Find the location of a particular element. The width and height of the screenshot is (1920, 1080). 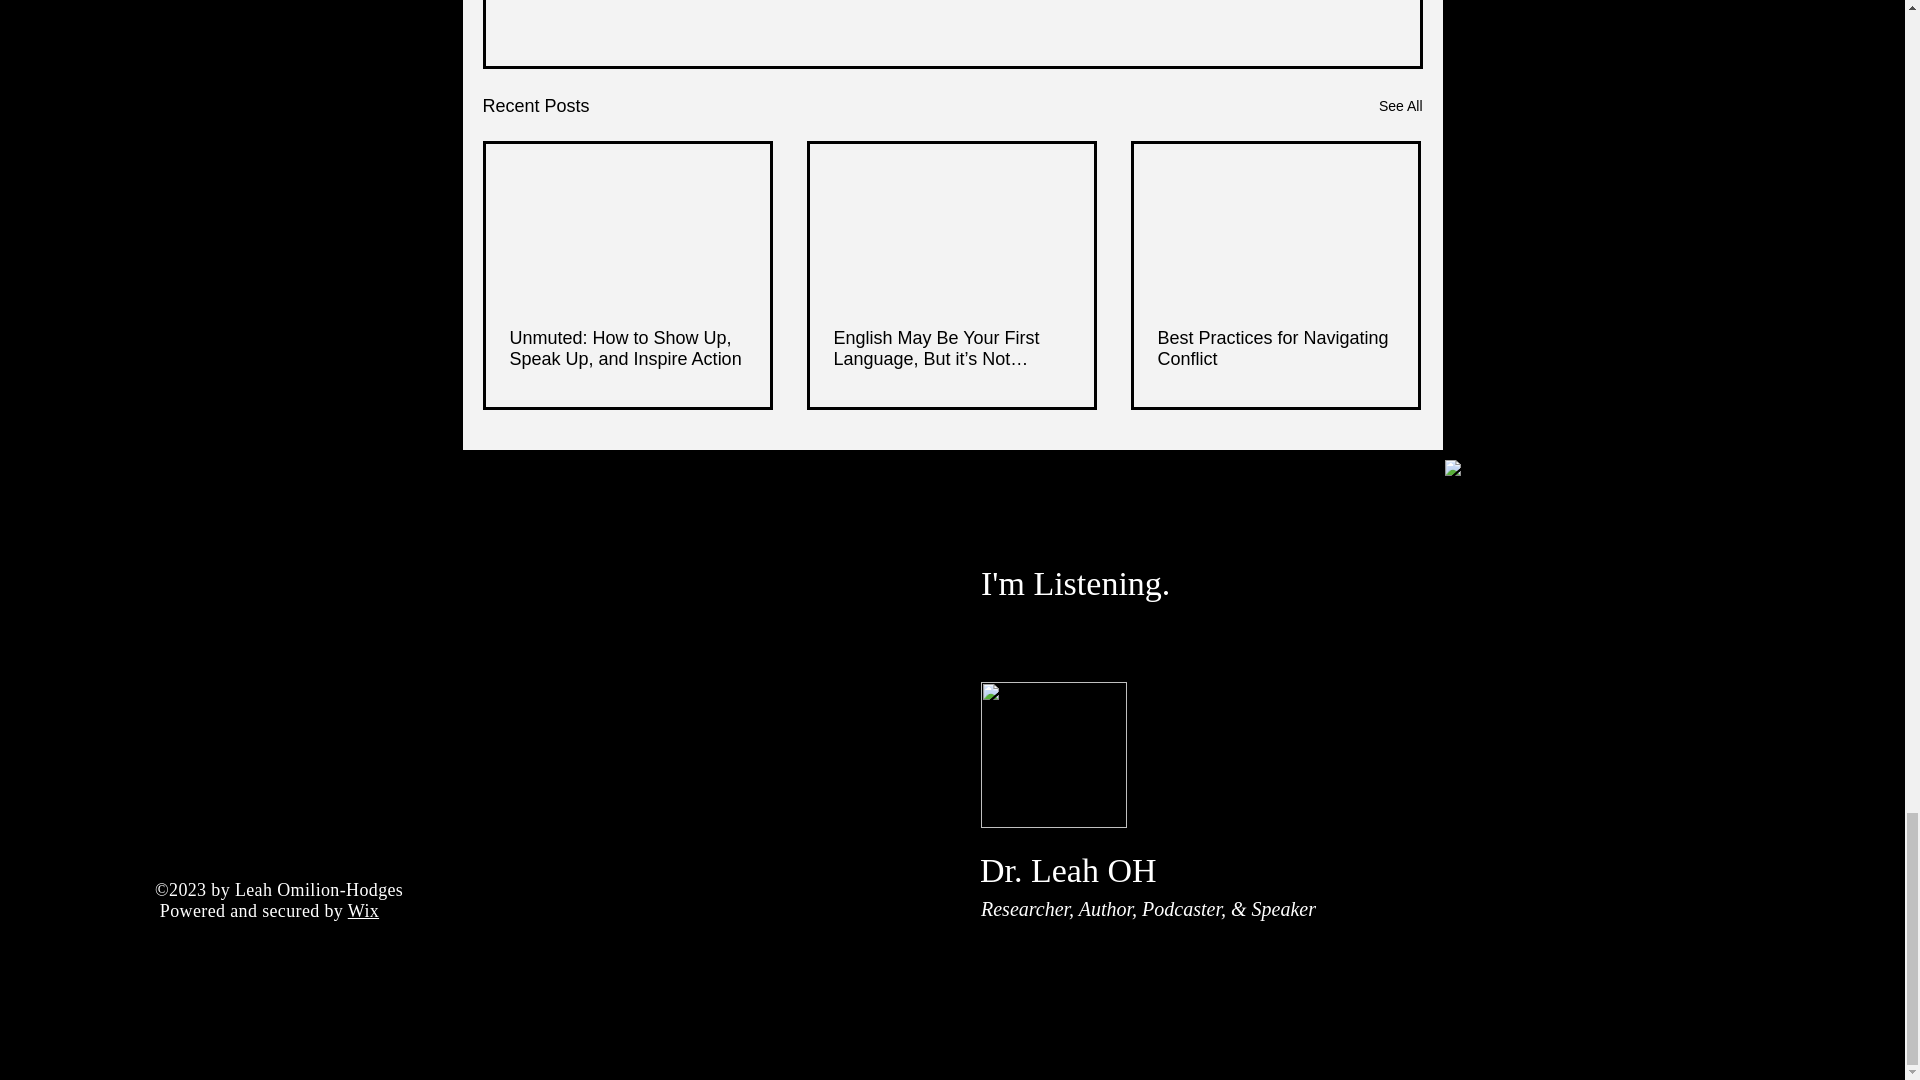

Wix is located at coordinates (362, 910).